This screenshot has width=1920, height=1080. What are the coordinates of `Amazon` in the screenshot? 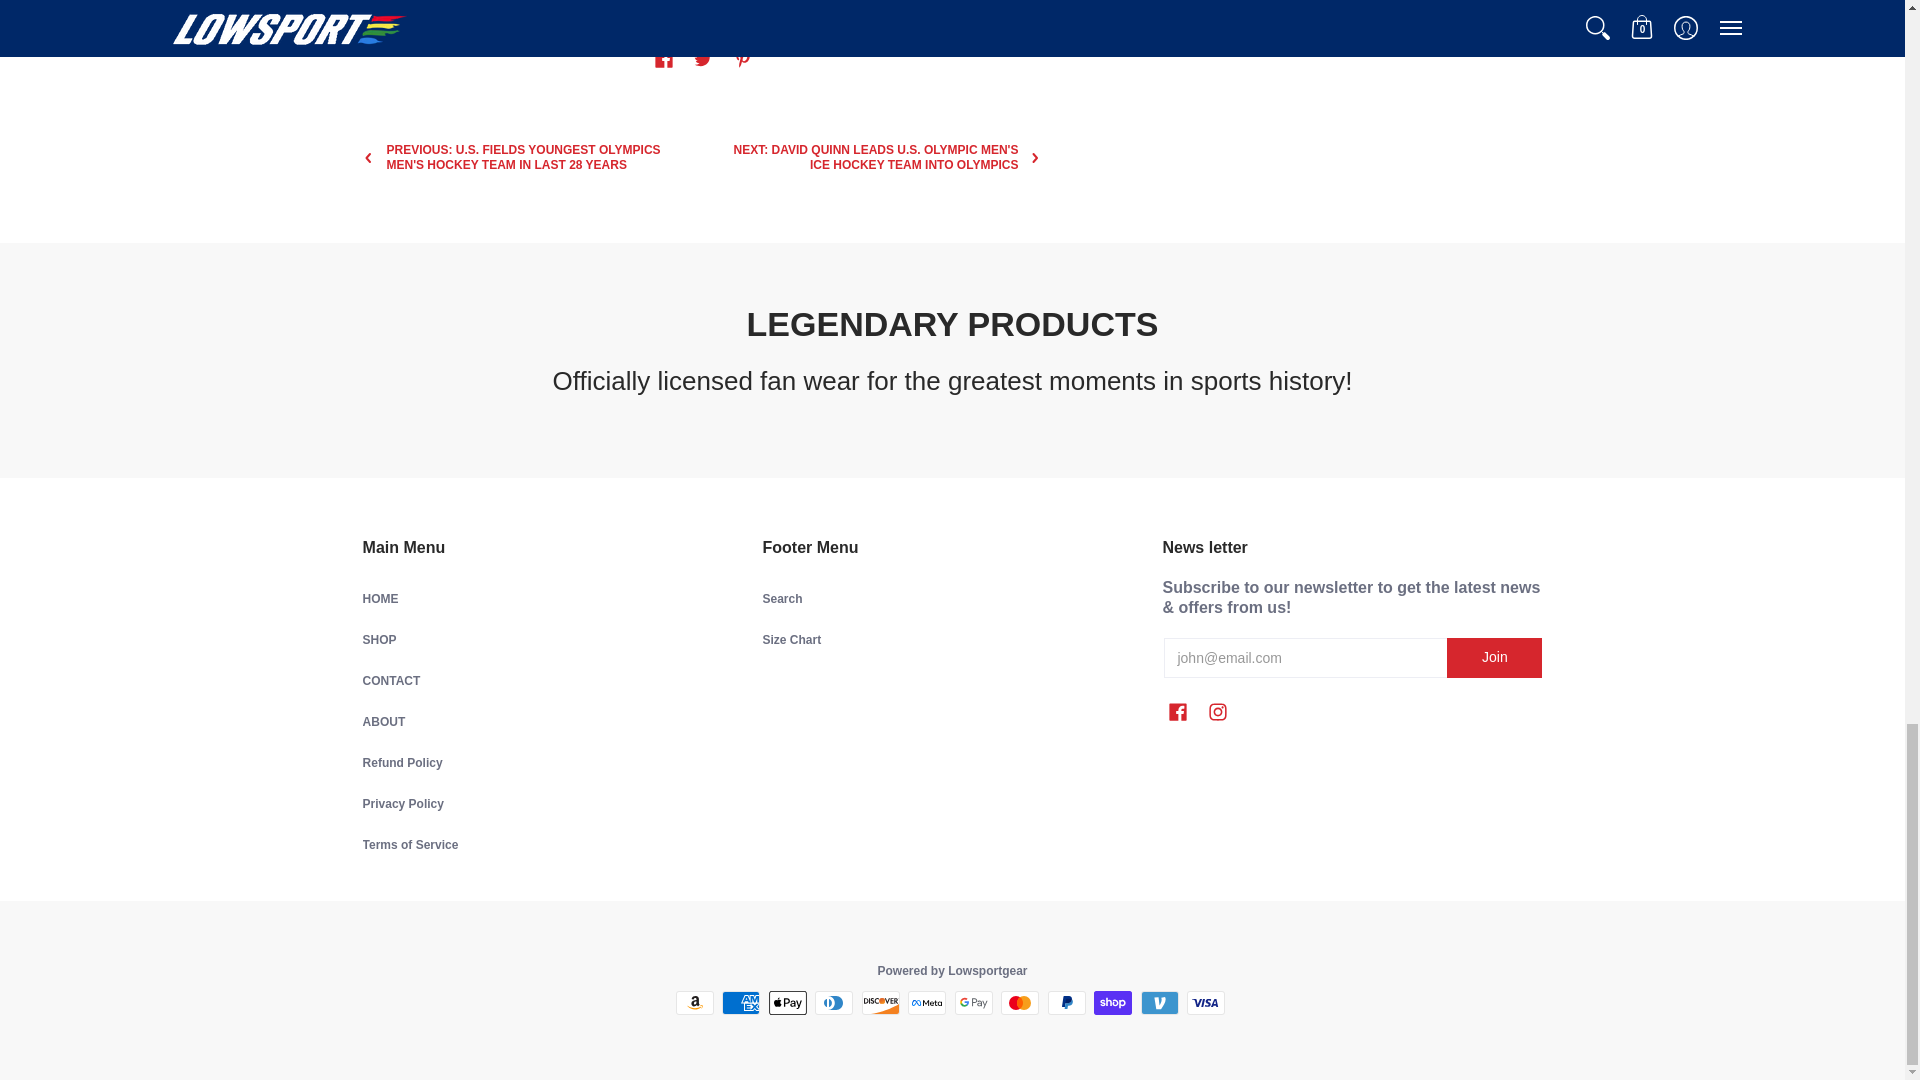 It's located at (694, 1003).